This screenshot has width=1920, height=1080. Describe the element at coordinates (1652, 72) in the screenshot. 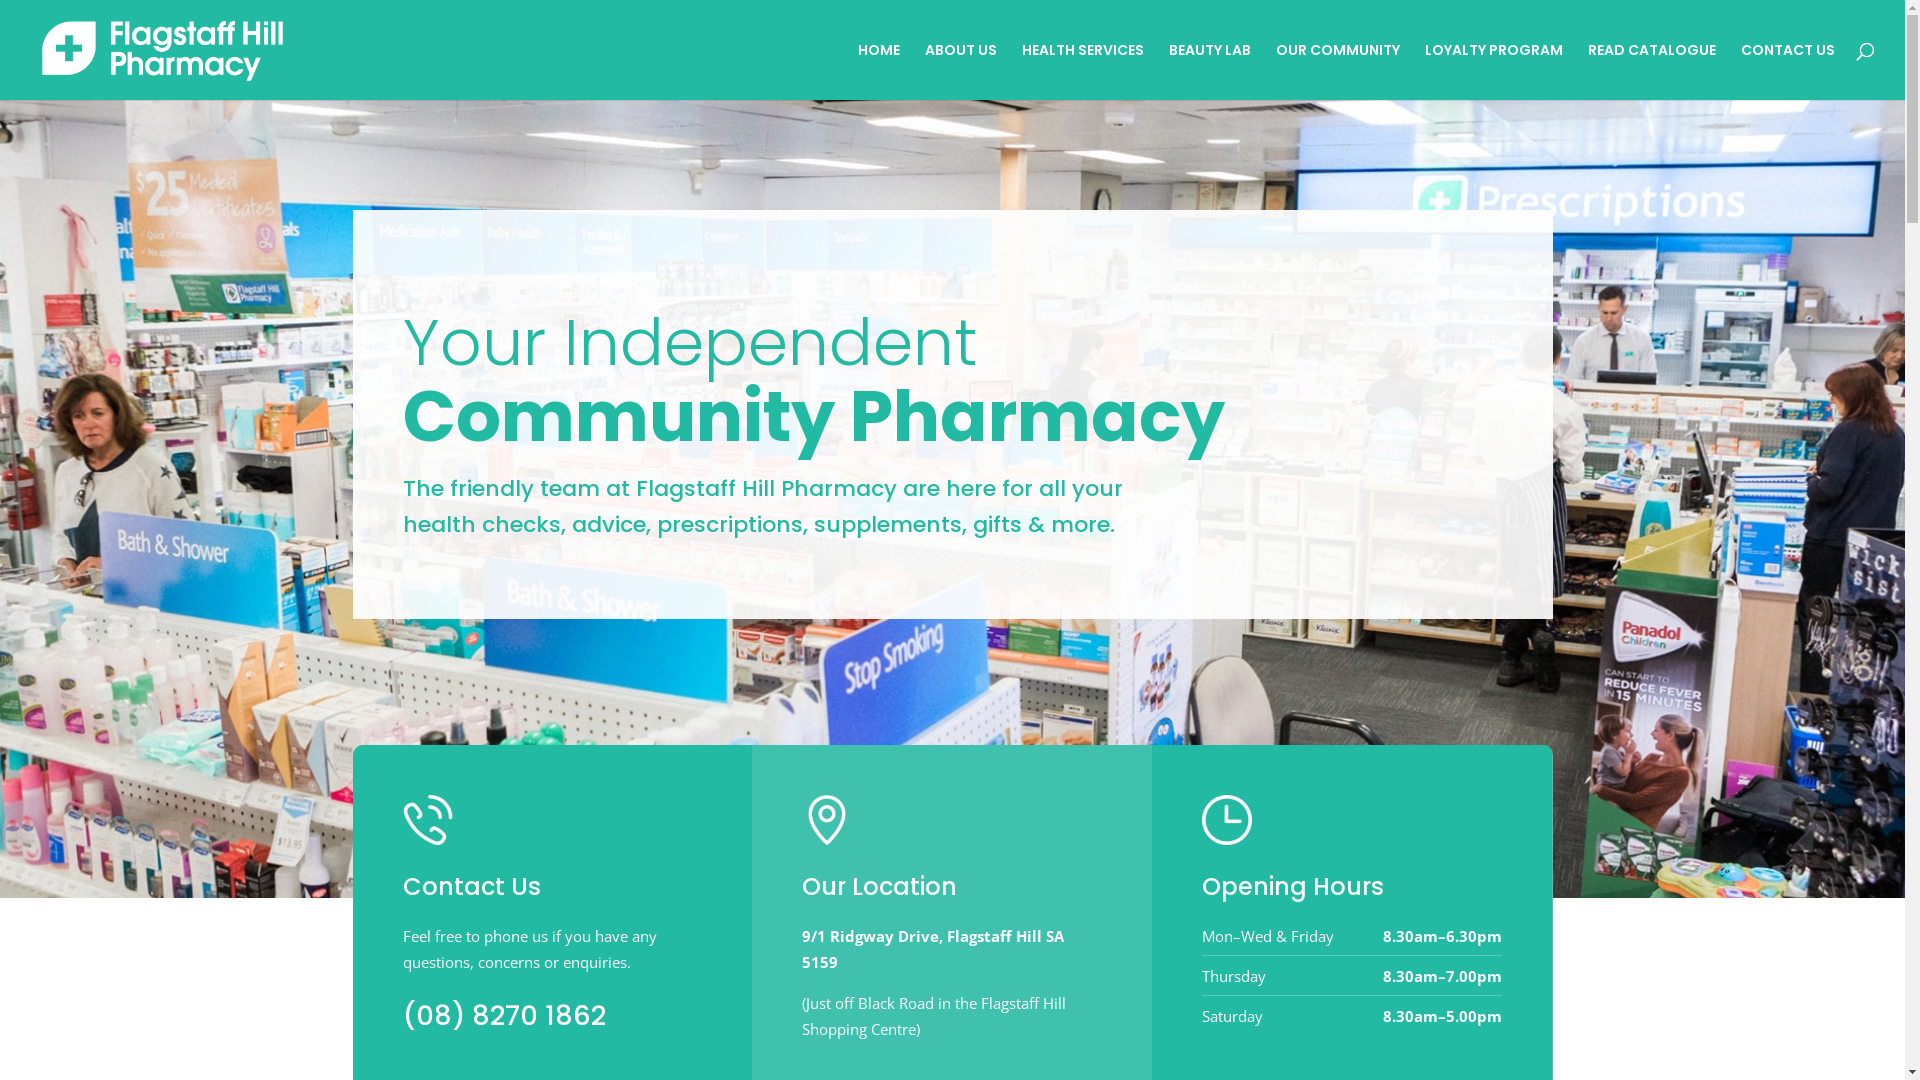

I see `READ CATALOGUE` at that location.